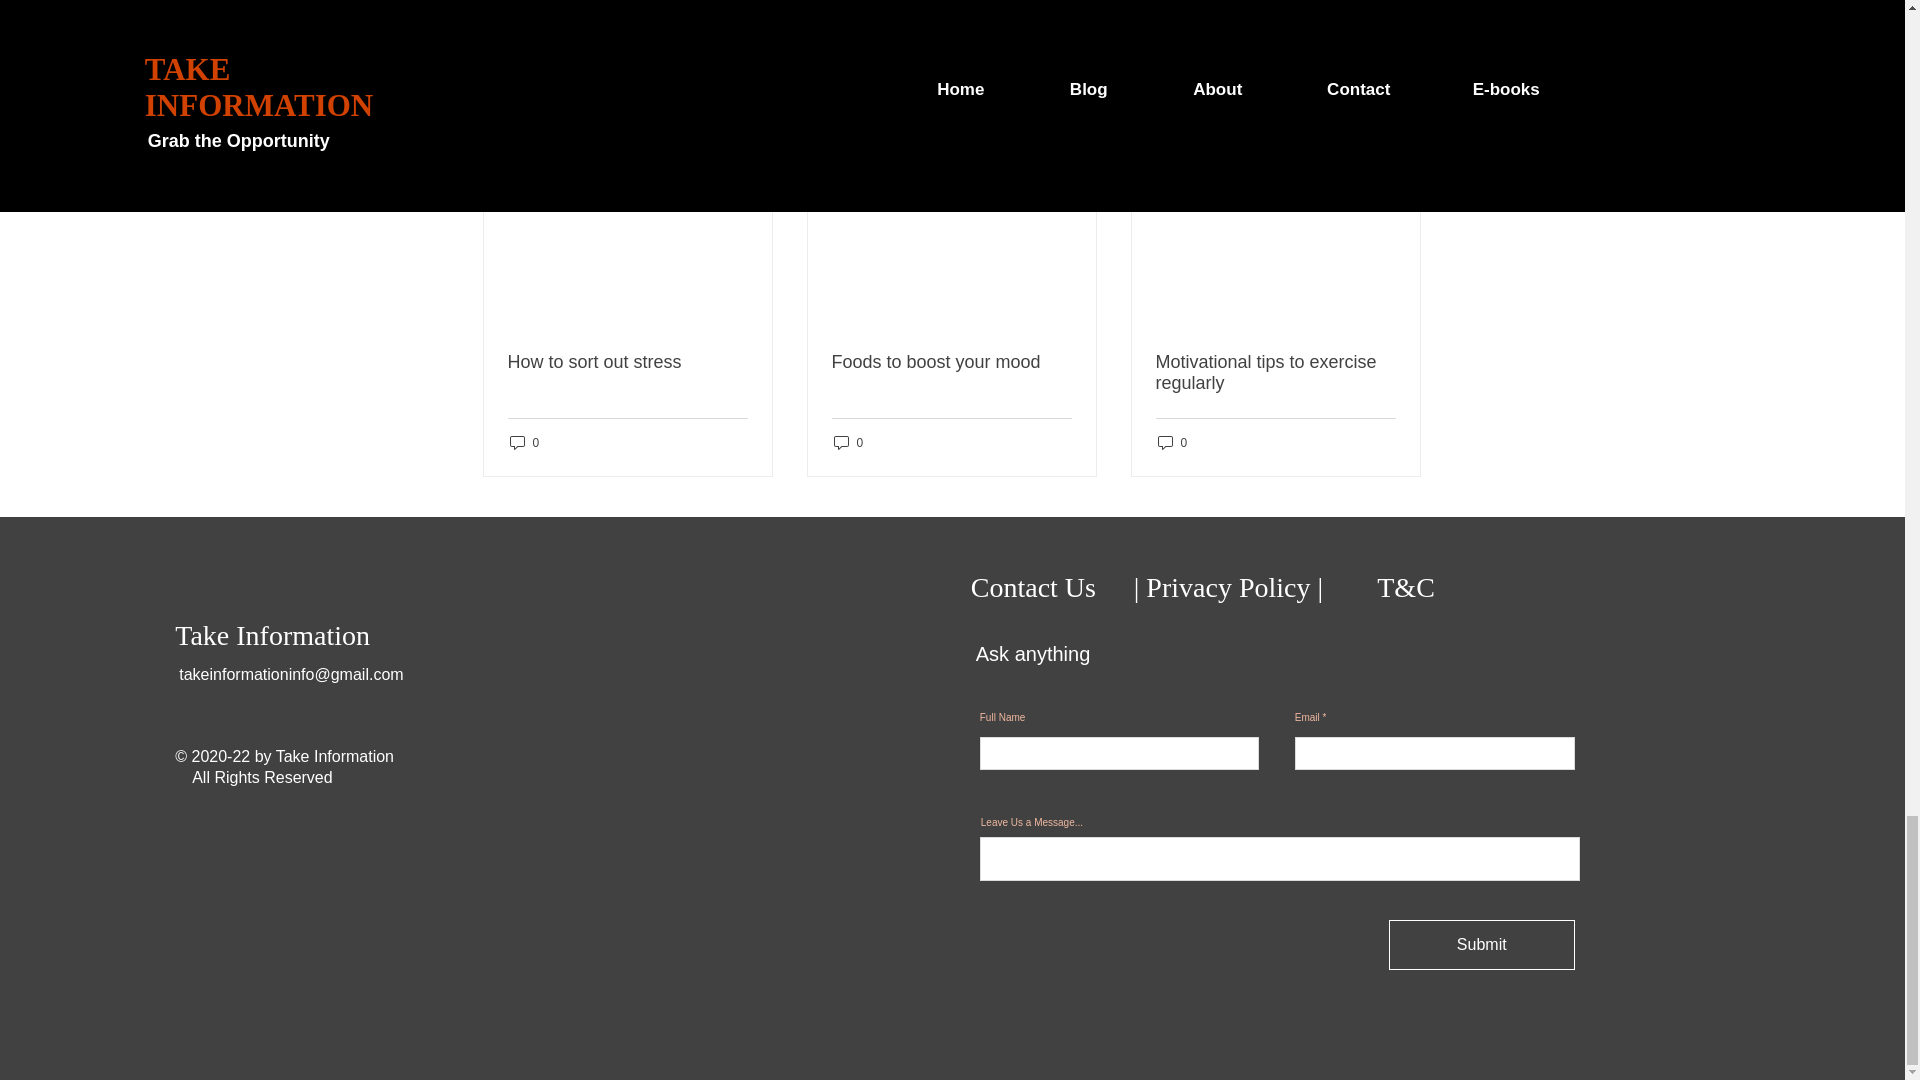 Image resolution: width=1920 pixels, height=1080 pixels. Describe the element at coordinates (628, 362) in the screenshot. I see `How to sort out stress` at that location.